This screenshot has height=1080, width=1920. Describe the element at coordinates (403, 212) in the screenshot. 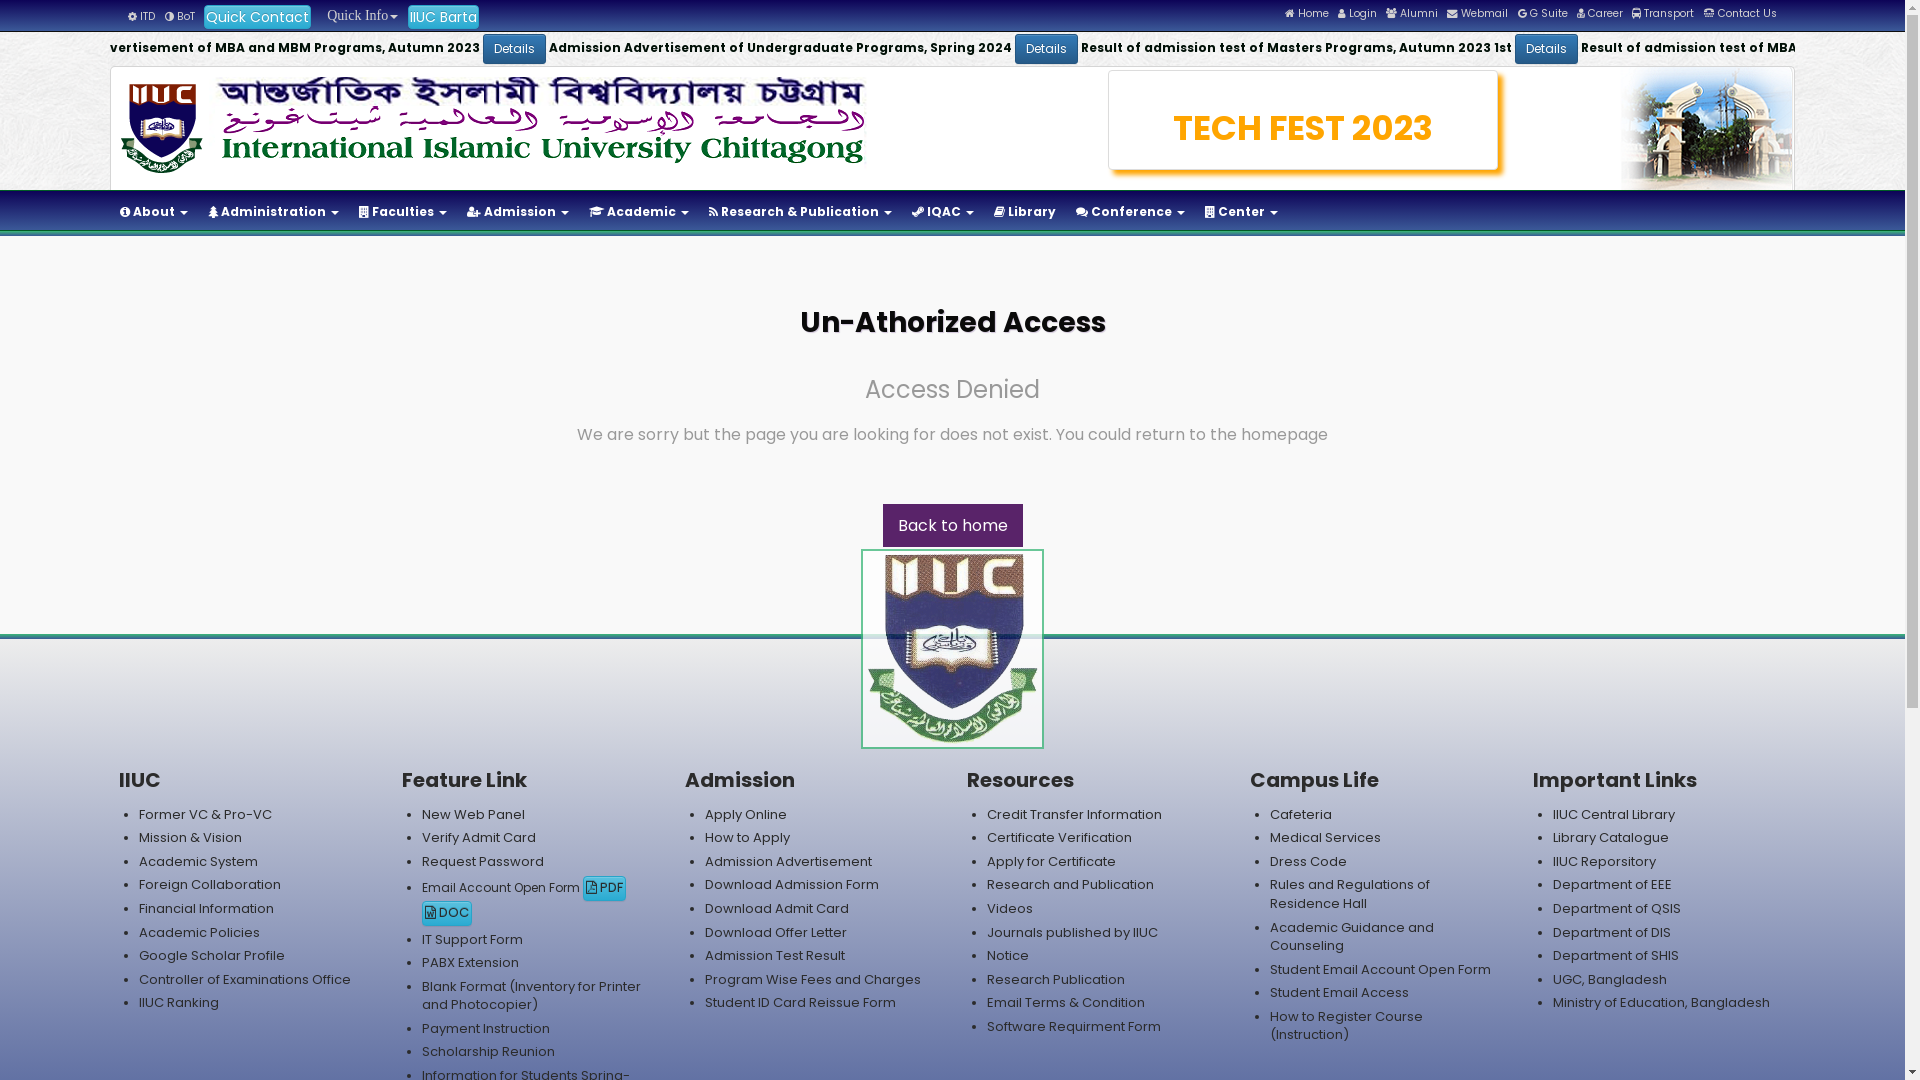

I see `Faculties` at that location.